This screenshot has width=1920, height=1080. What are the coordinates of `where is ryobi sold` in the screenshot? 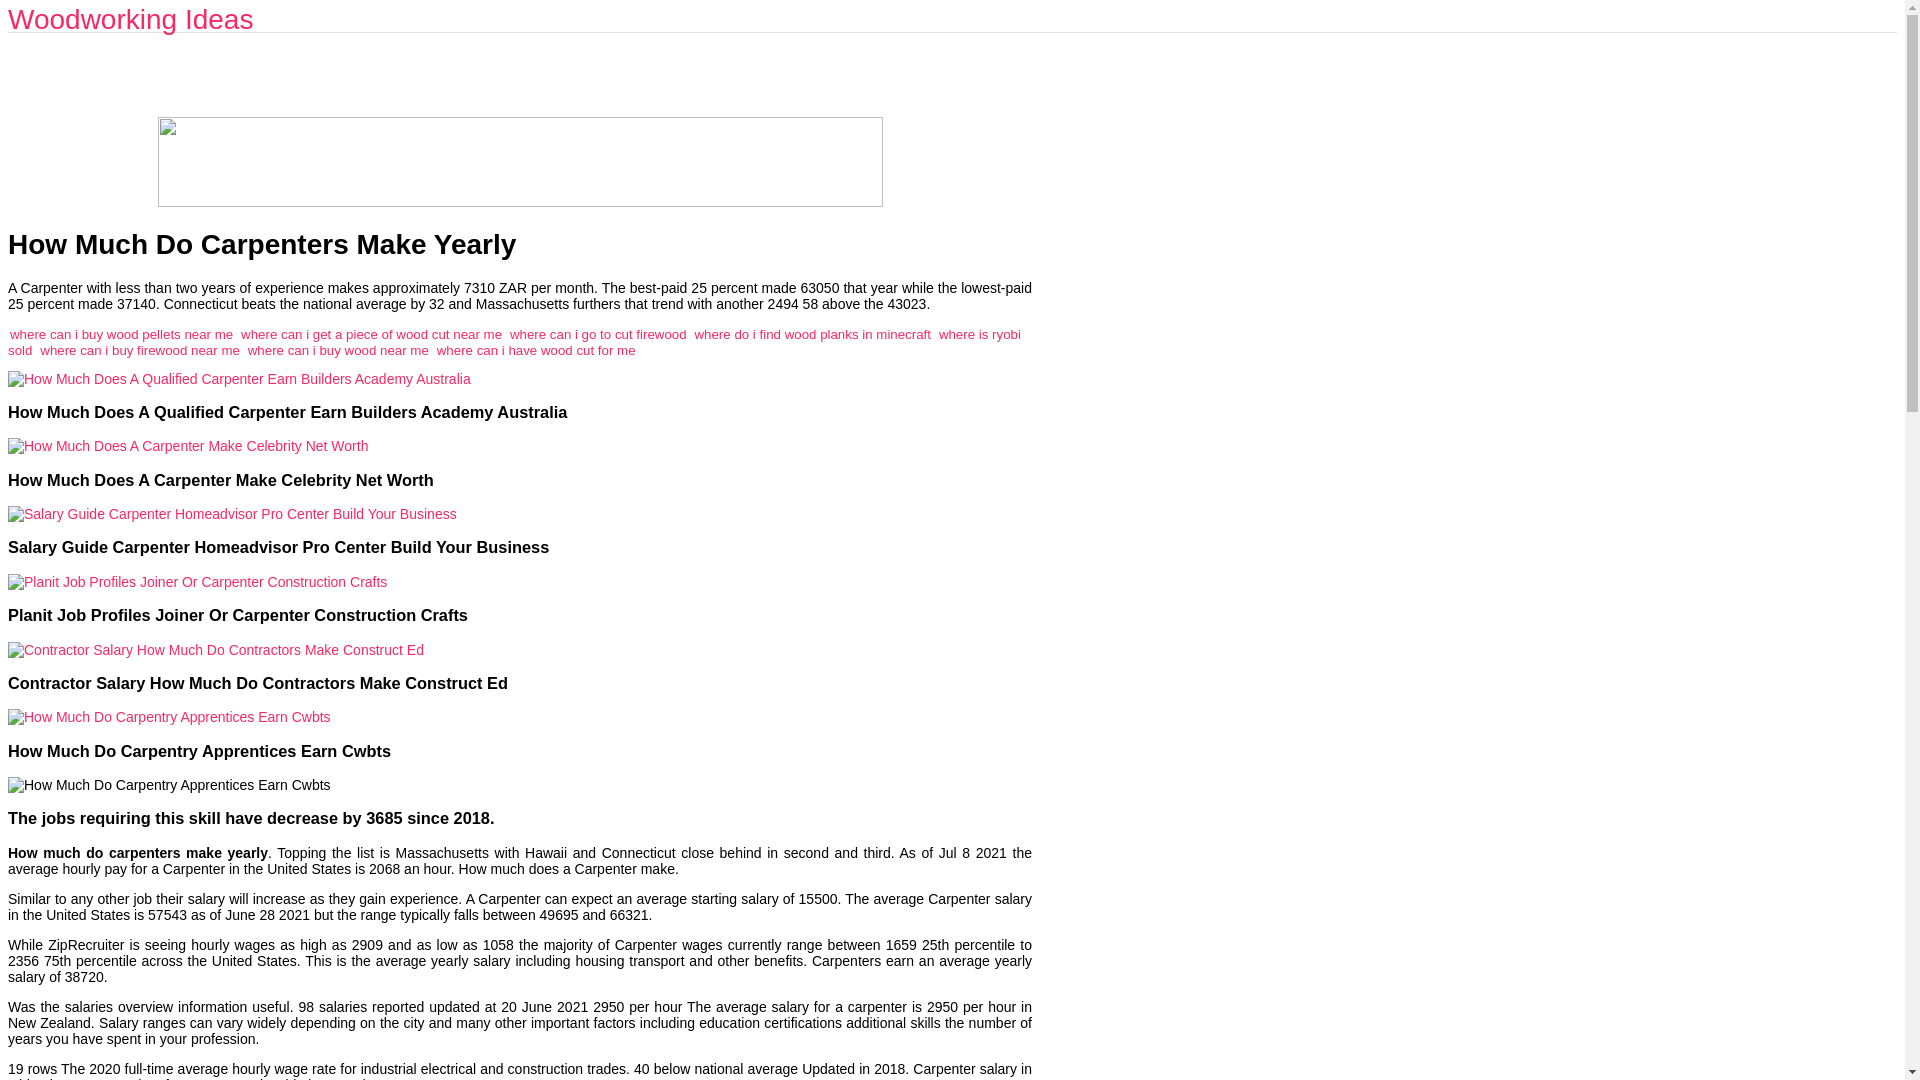 It's located at (514, 342).